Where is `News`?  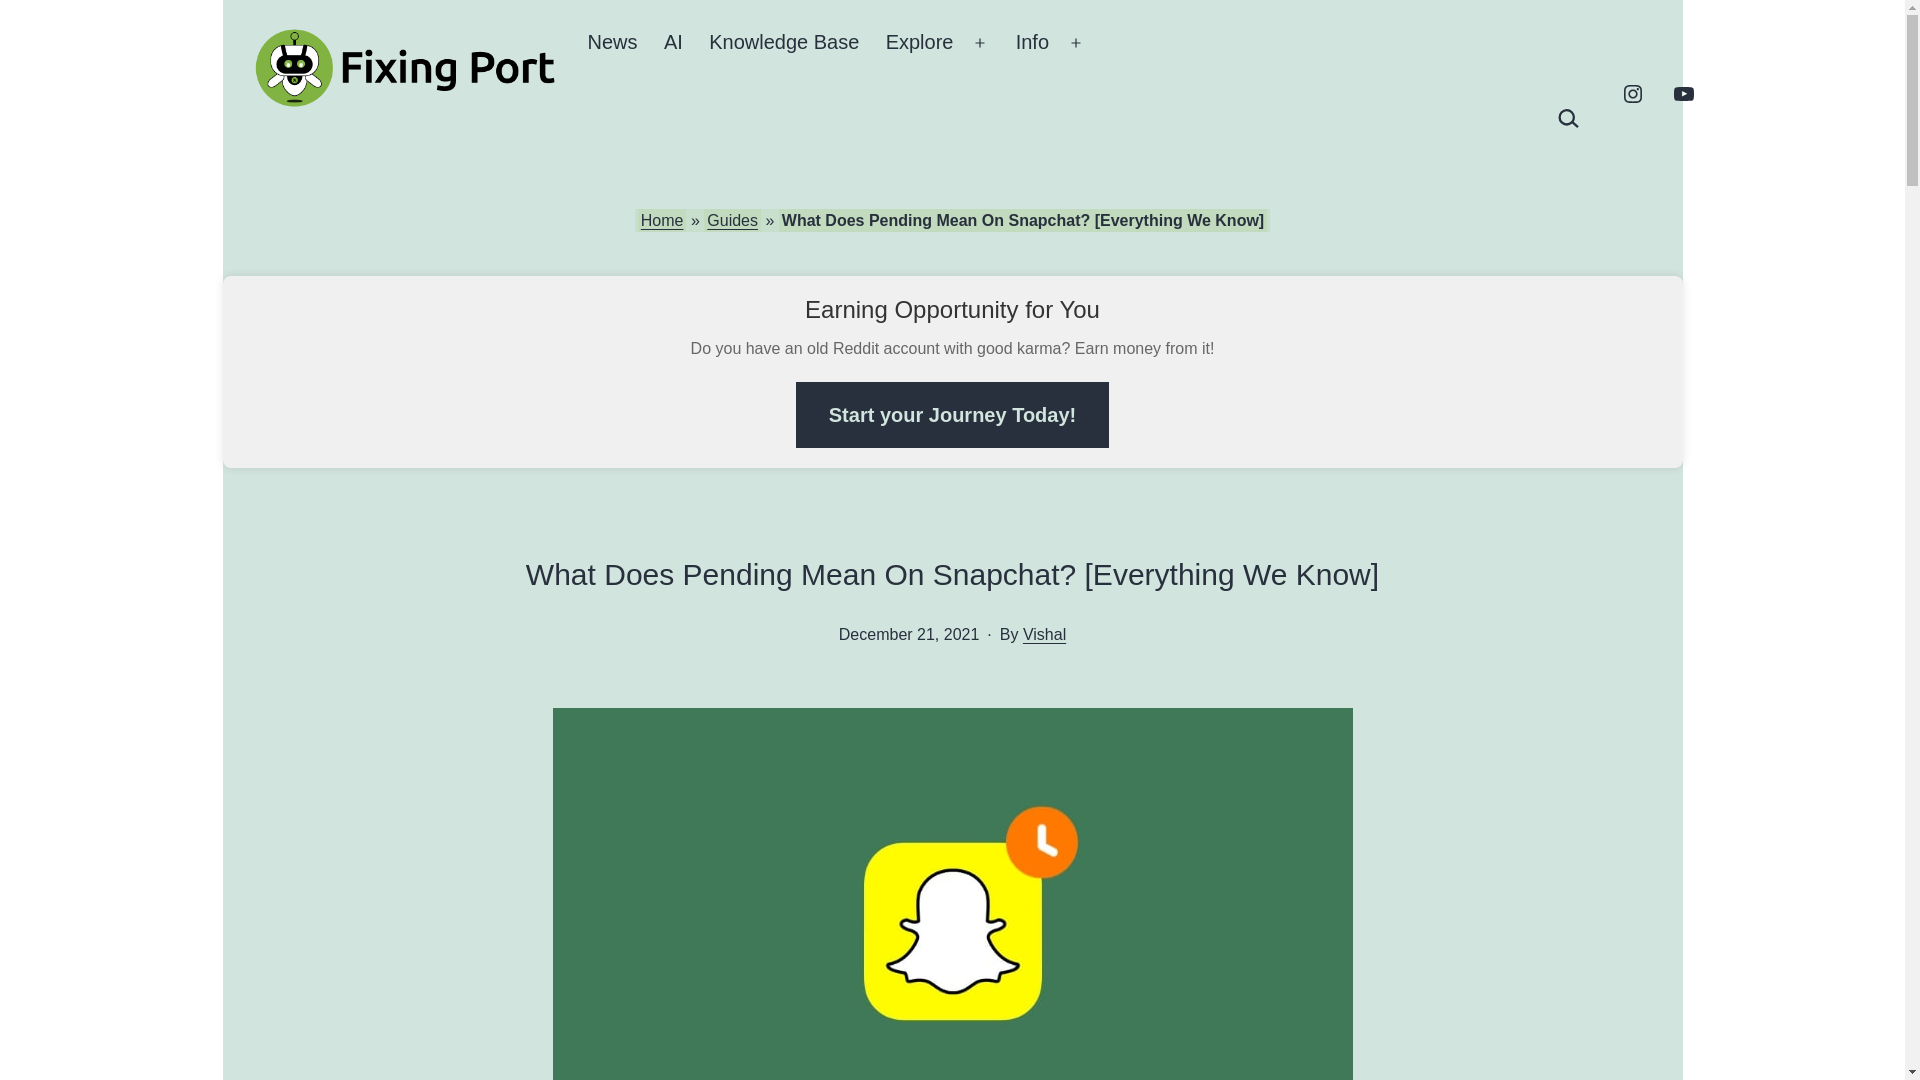
News is located at coordinates (612, 43).